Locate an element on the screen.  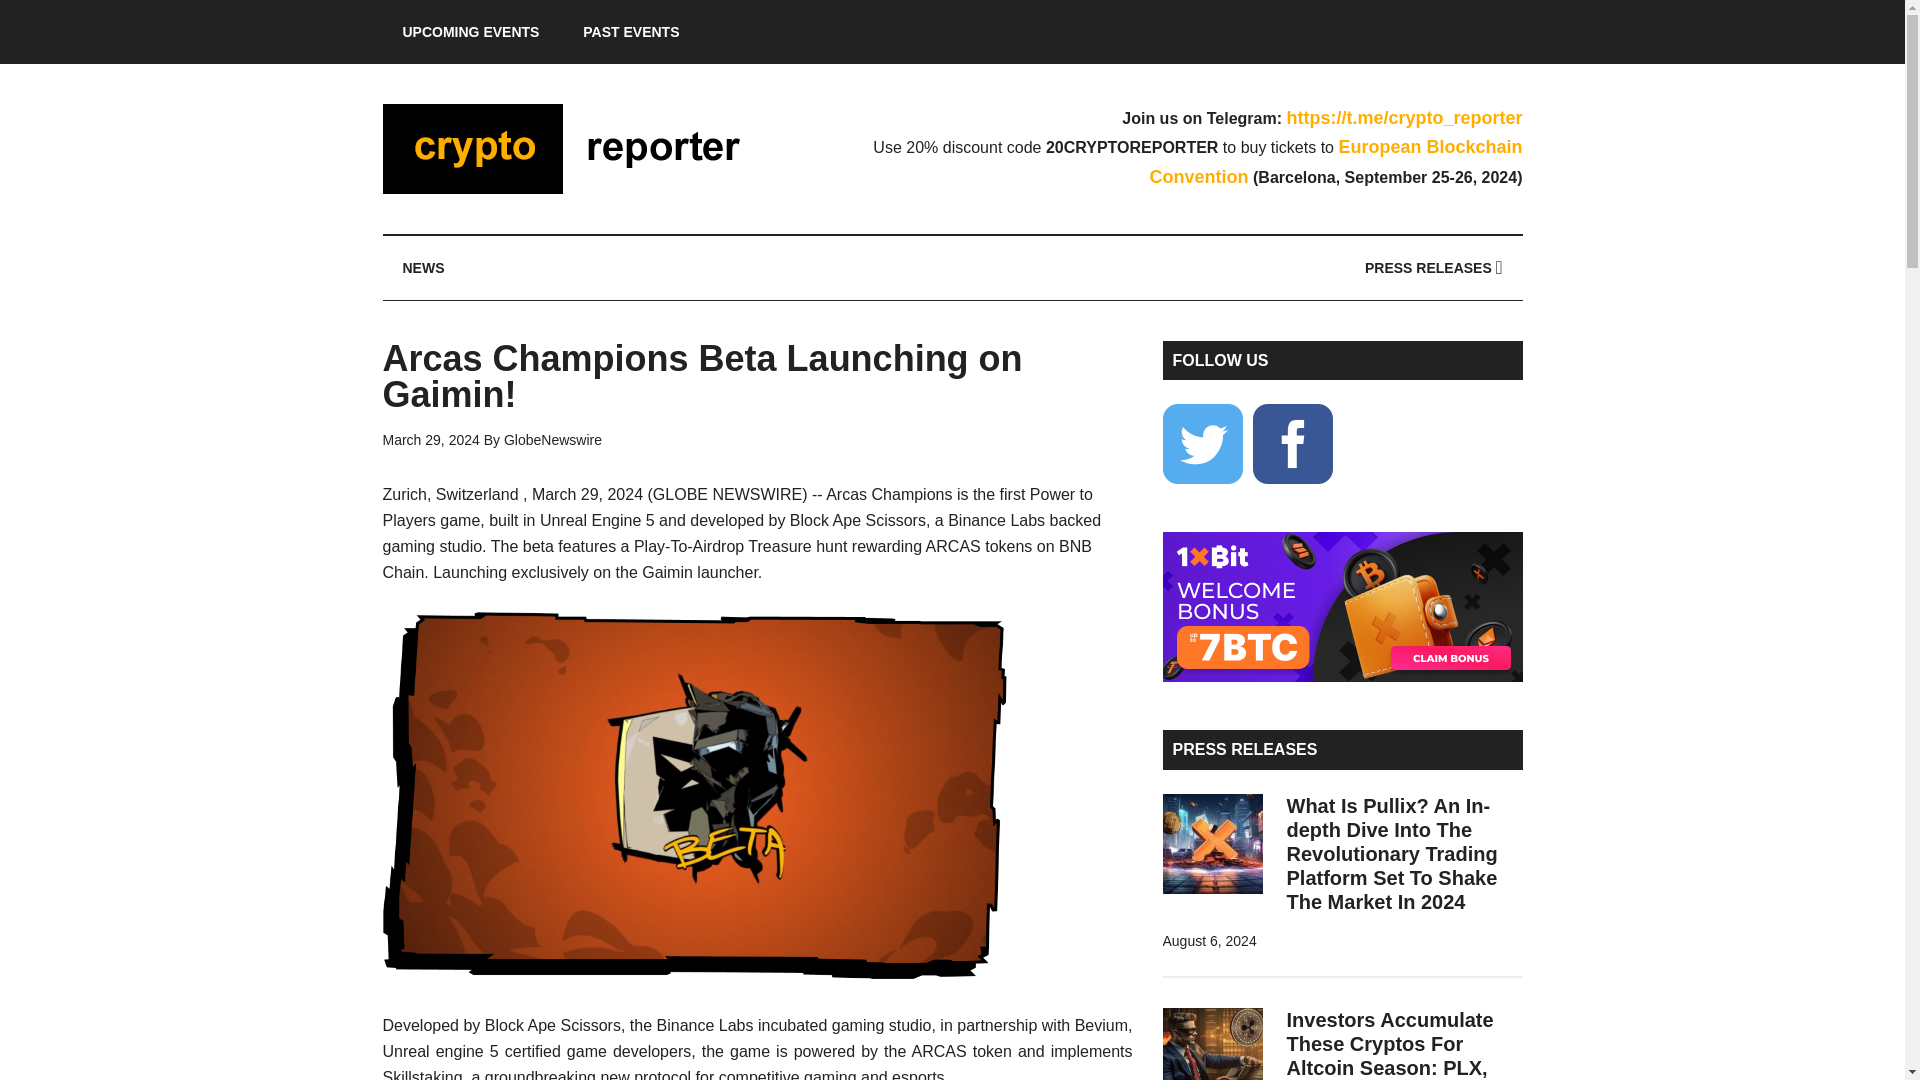
PAST EVENTS is located at coordinates (630, 32).